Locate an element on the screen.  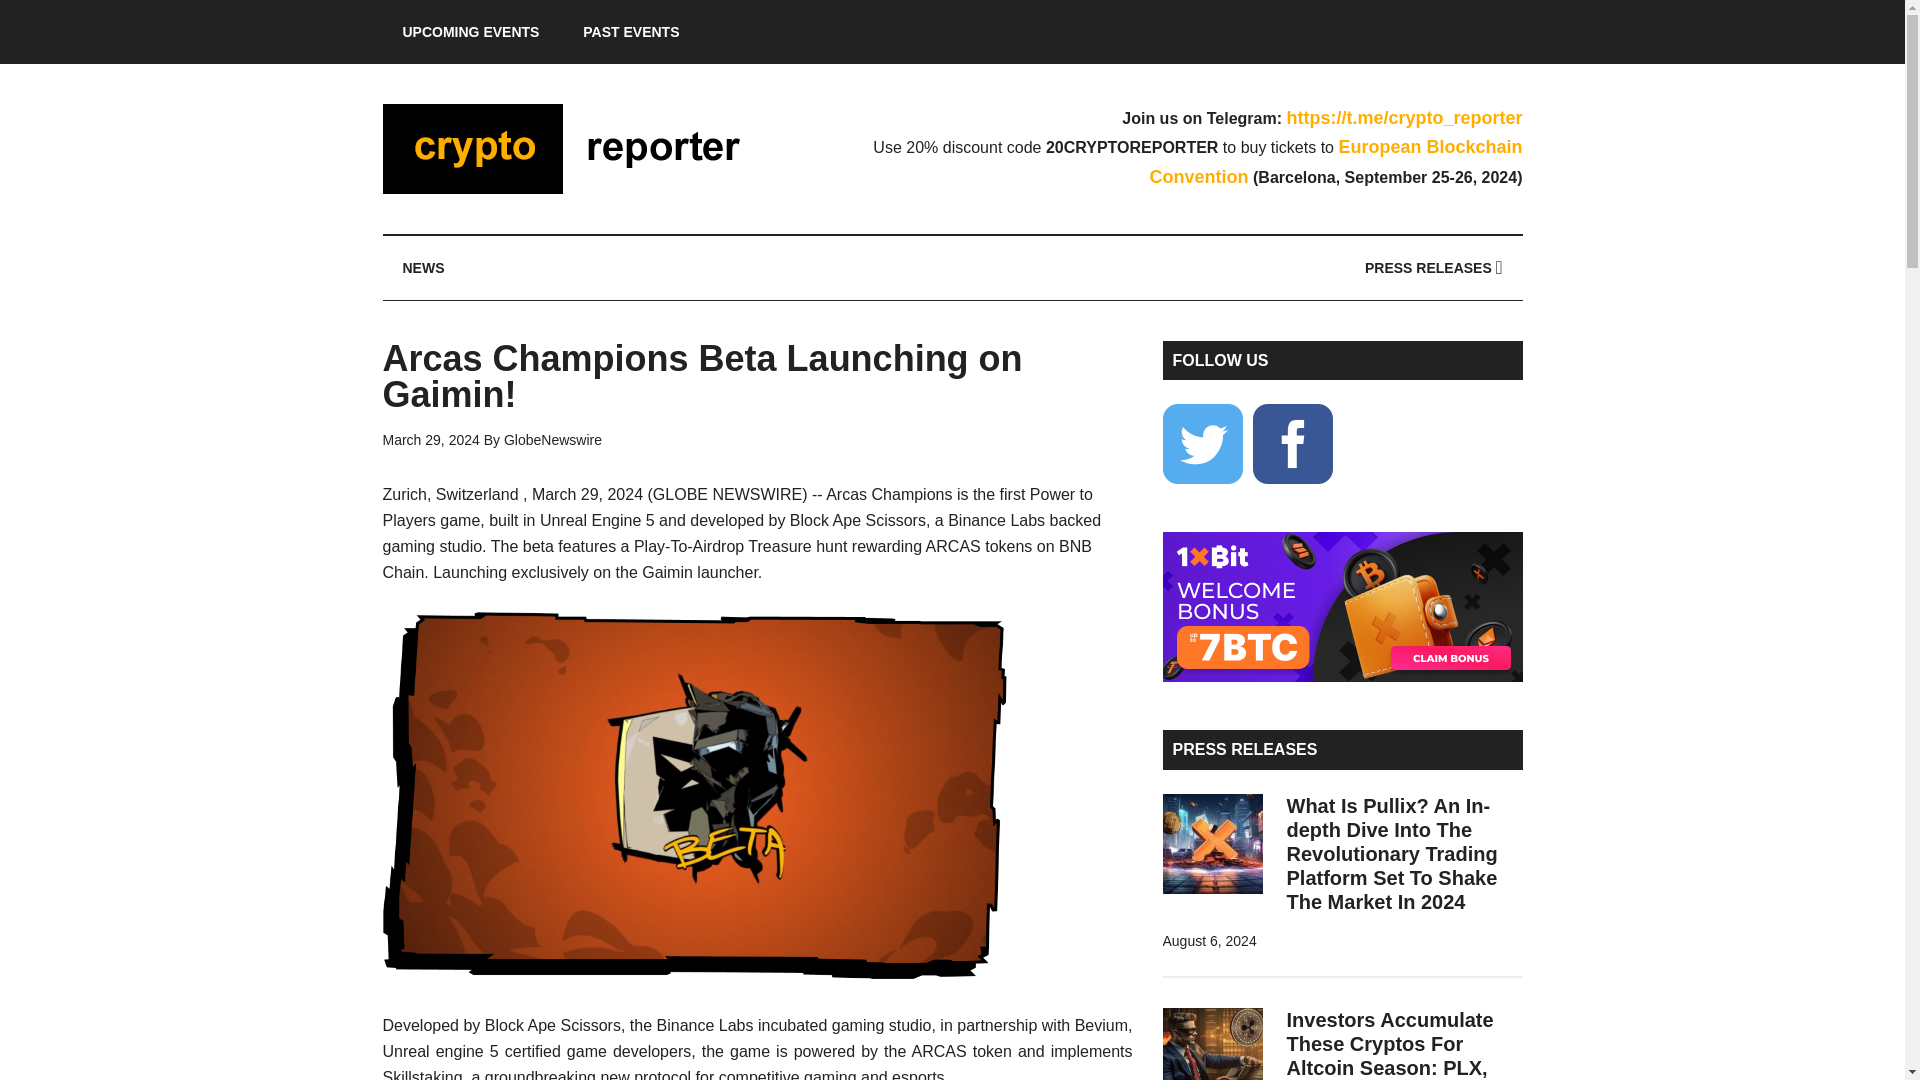
PAST EVENTS is located at coordinates (630, 32).